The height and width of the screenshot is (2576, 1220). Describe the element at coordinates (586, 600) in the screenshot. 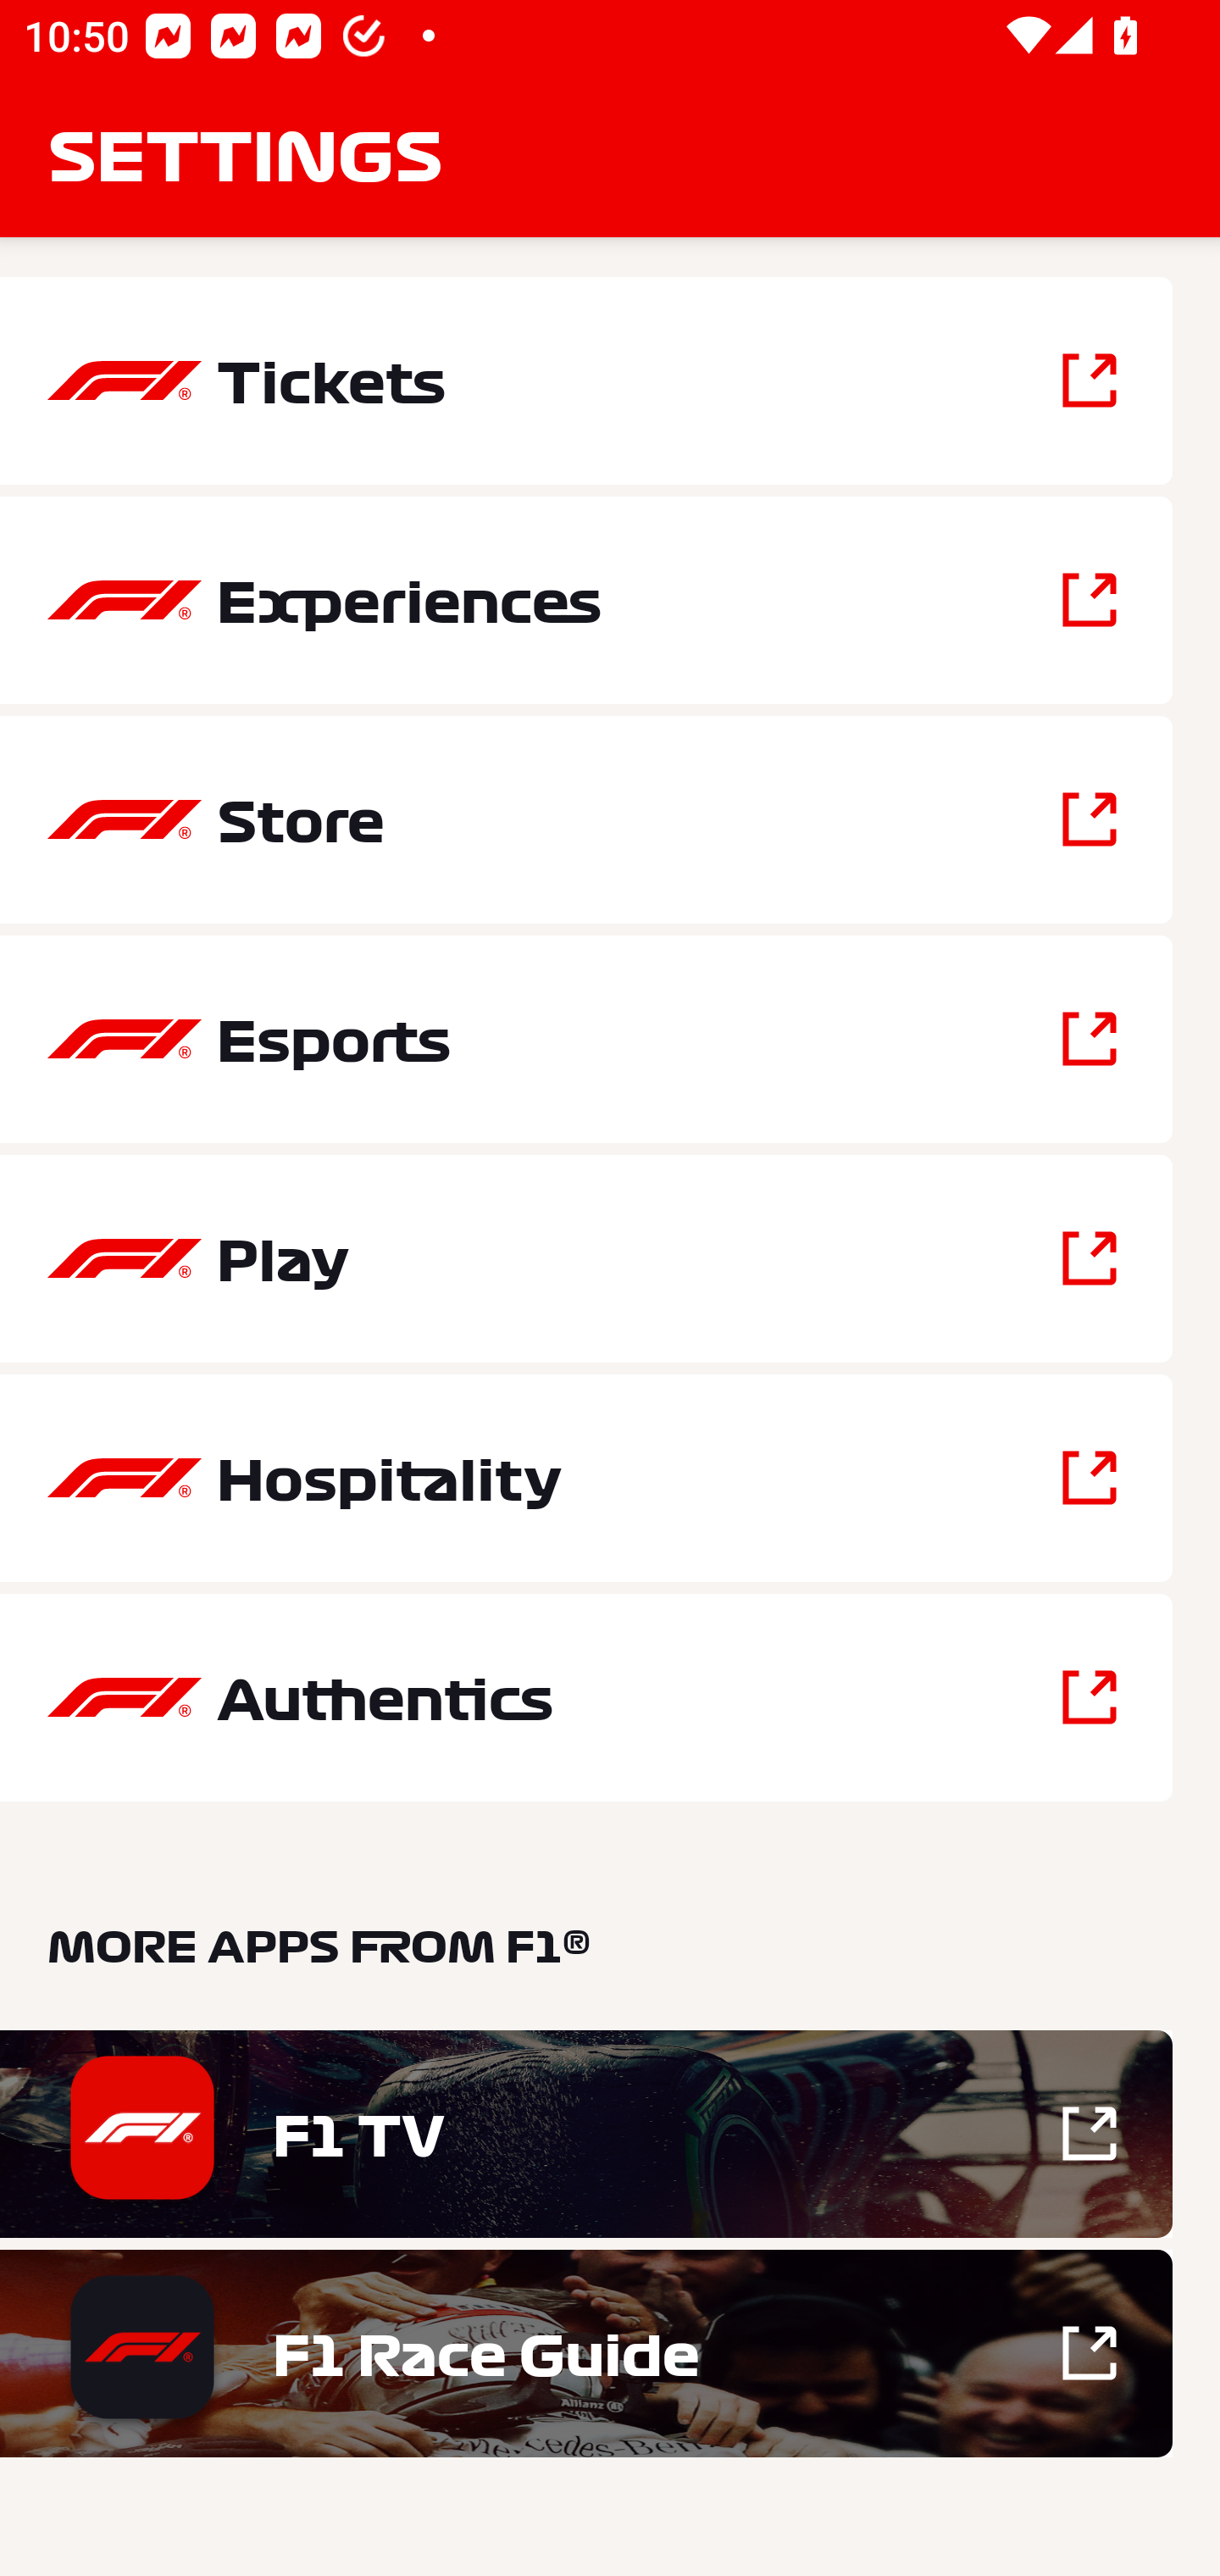

I see `Experiences` at that location.